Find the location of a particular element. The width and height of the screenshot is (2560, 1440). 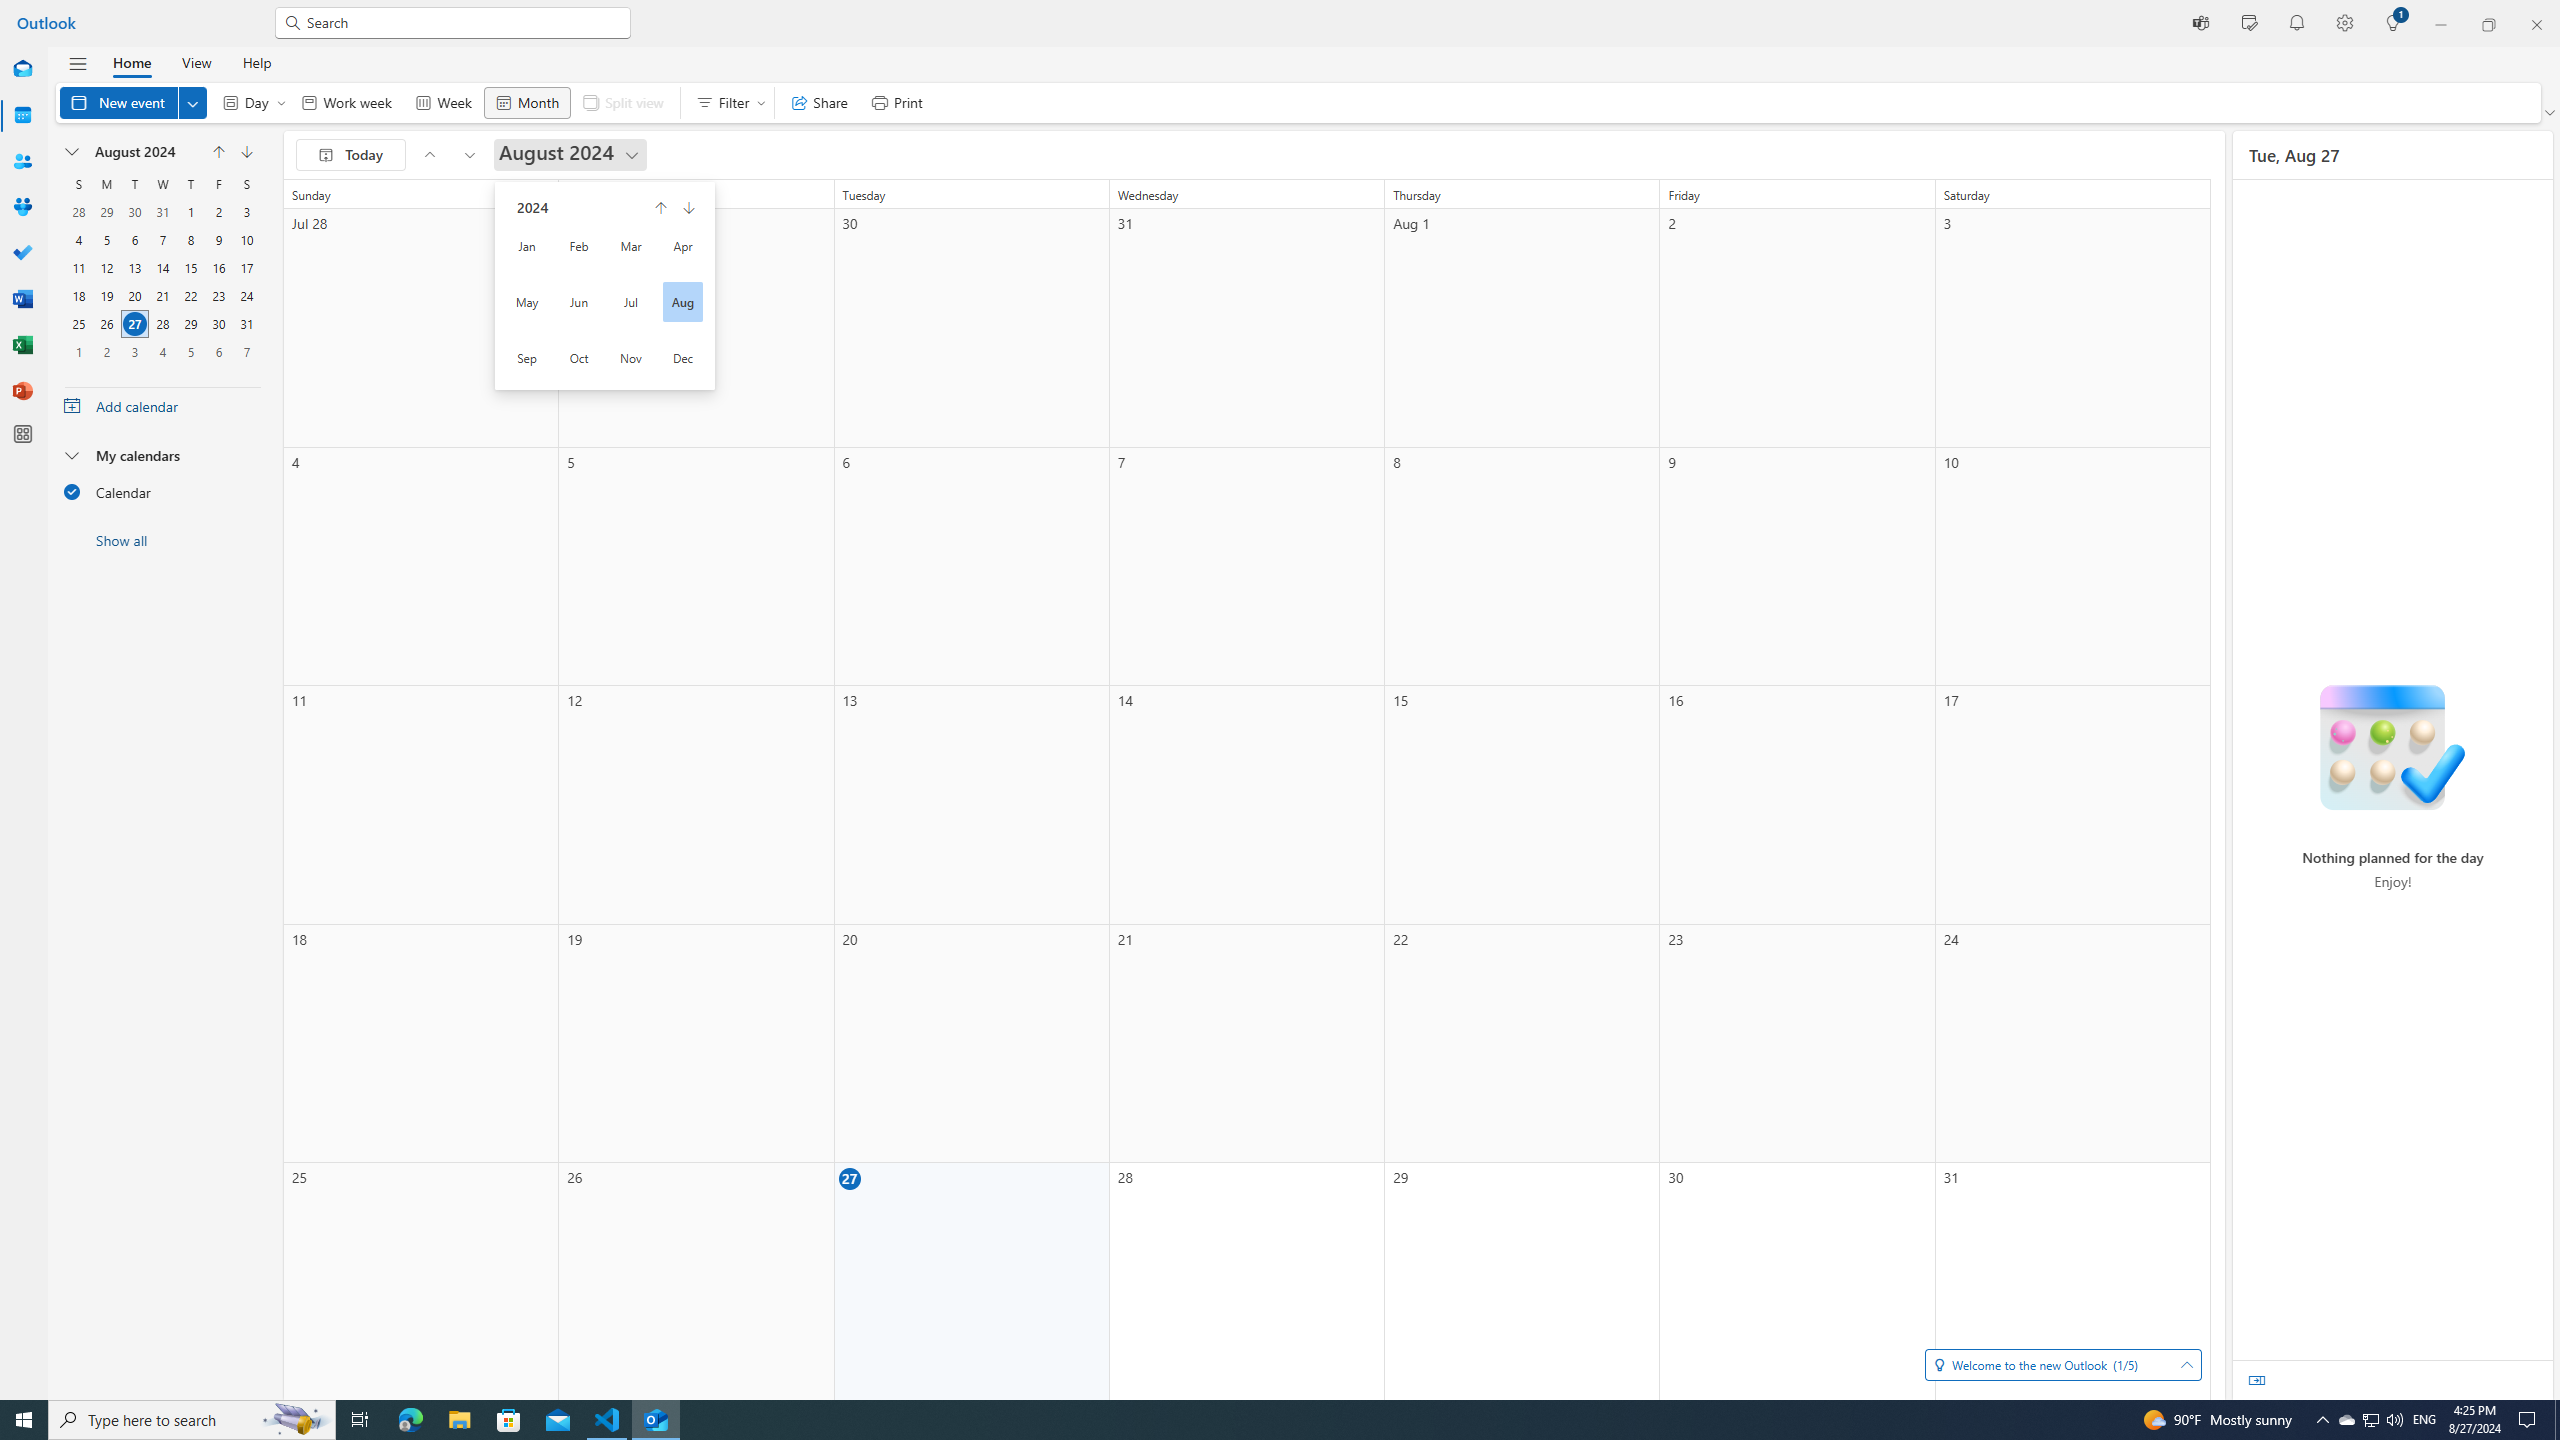

Thursday is located at coordinates (190, 184).